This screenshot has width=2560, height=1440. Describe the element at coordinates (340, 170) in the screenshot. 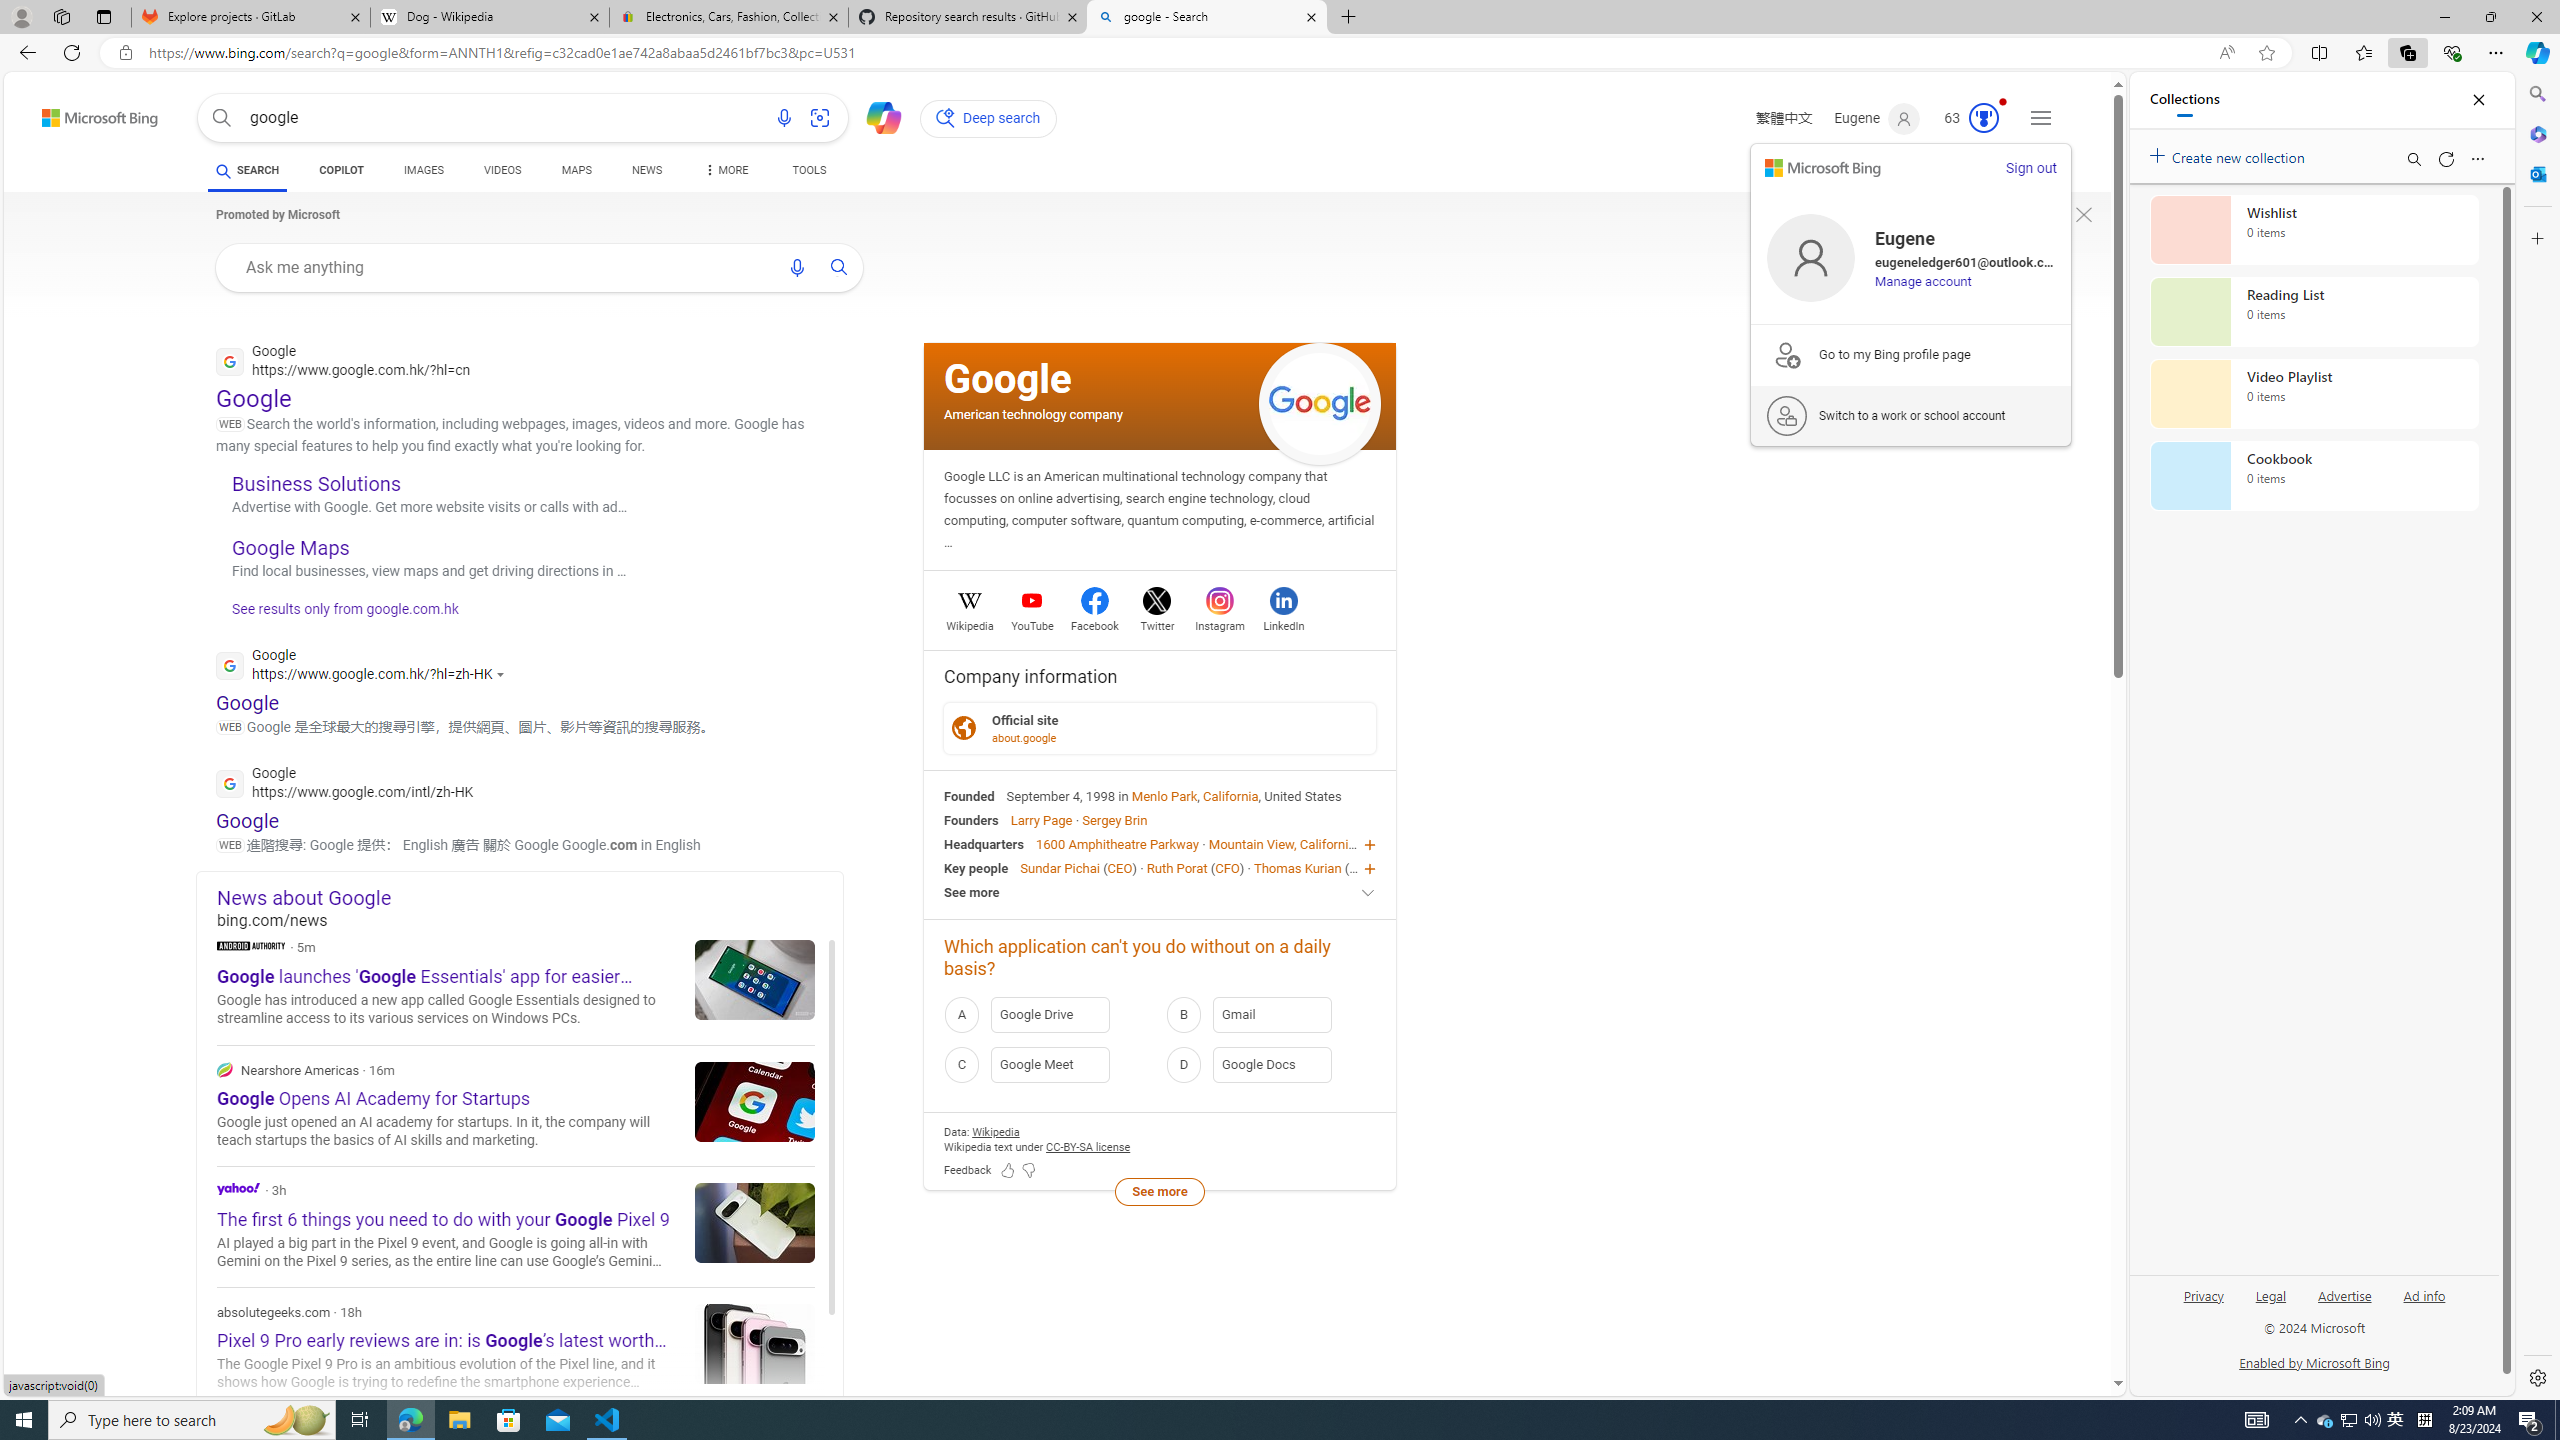

I see `COPILOT` at that location.